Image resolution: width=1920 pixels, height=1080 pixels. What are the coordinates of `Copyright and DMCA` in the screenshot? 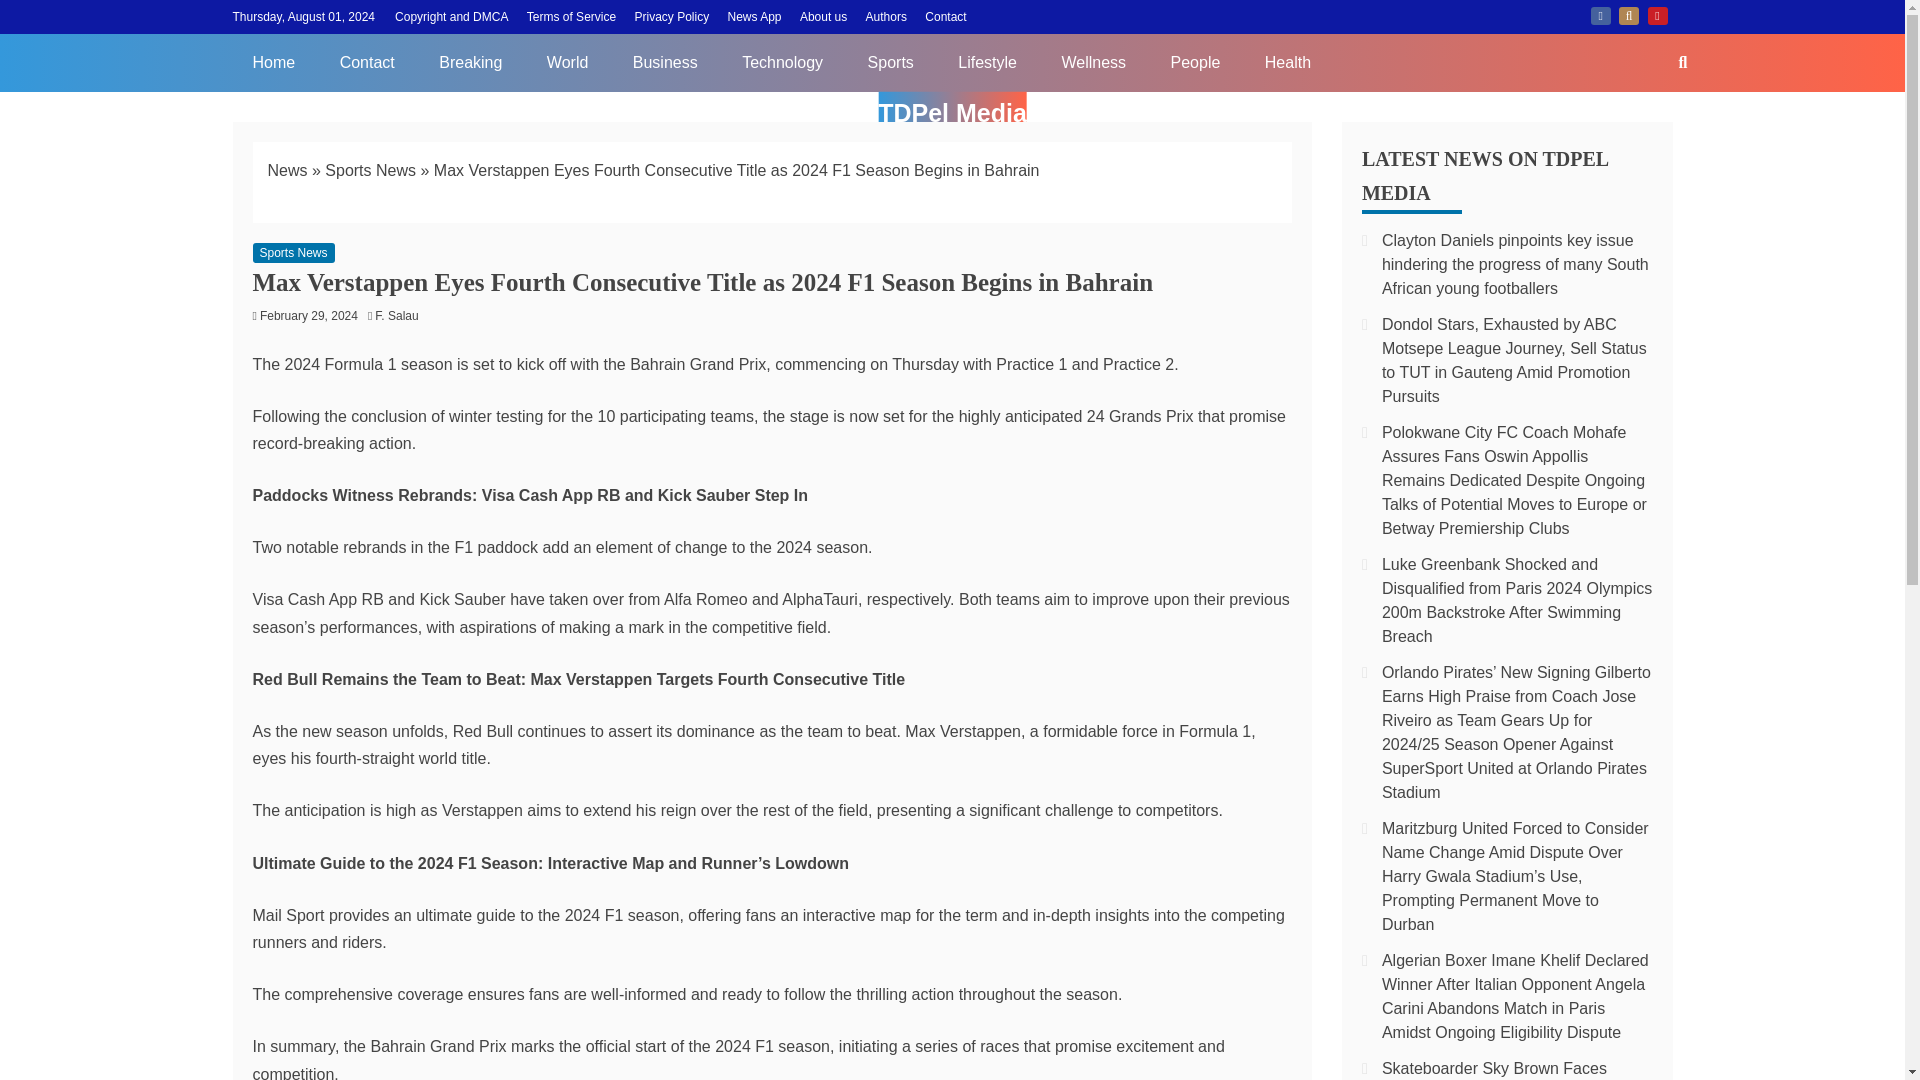 It's located at (452, 16).